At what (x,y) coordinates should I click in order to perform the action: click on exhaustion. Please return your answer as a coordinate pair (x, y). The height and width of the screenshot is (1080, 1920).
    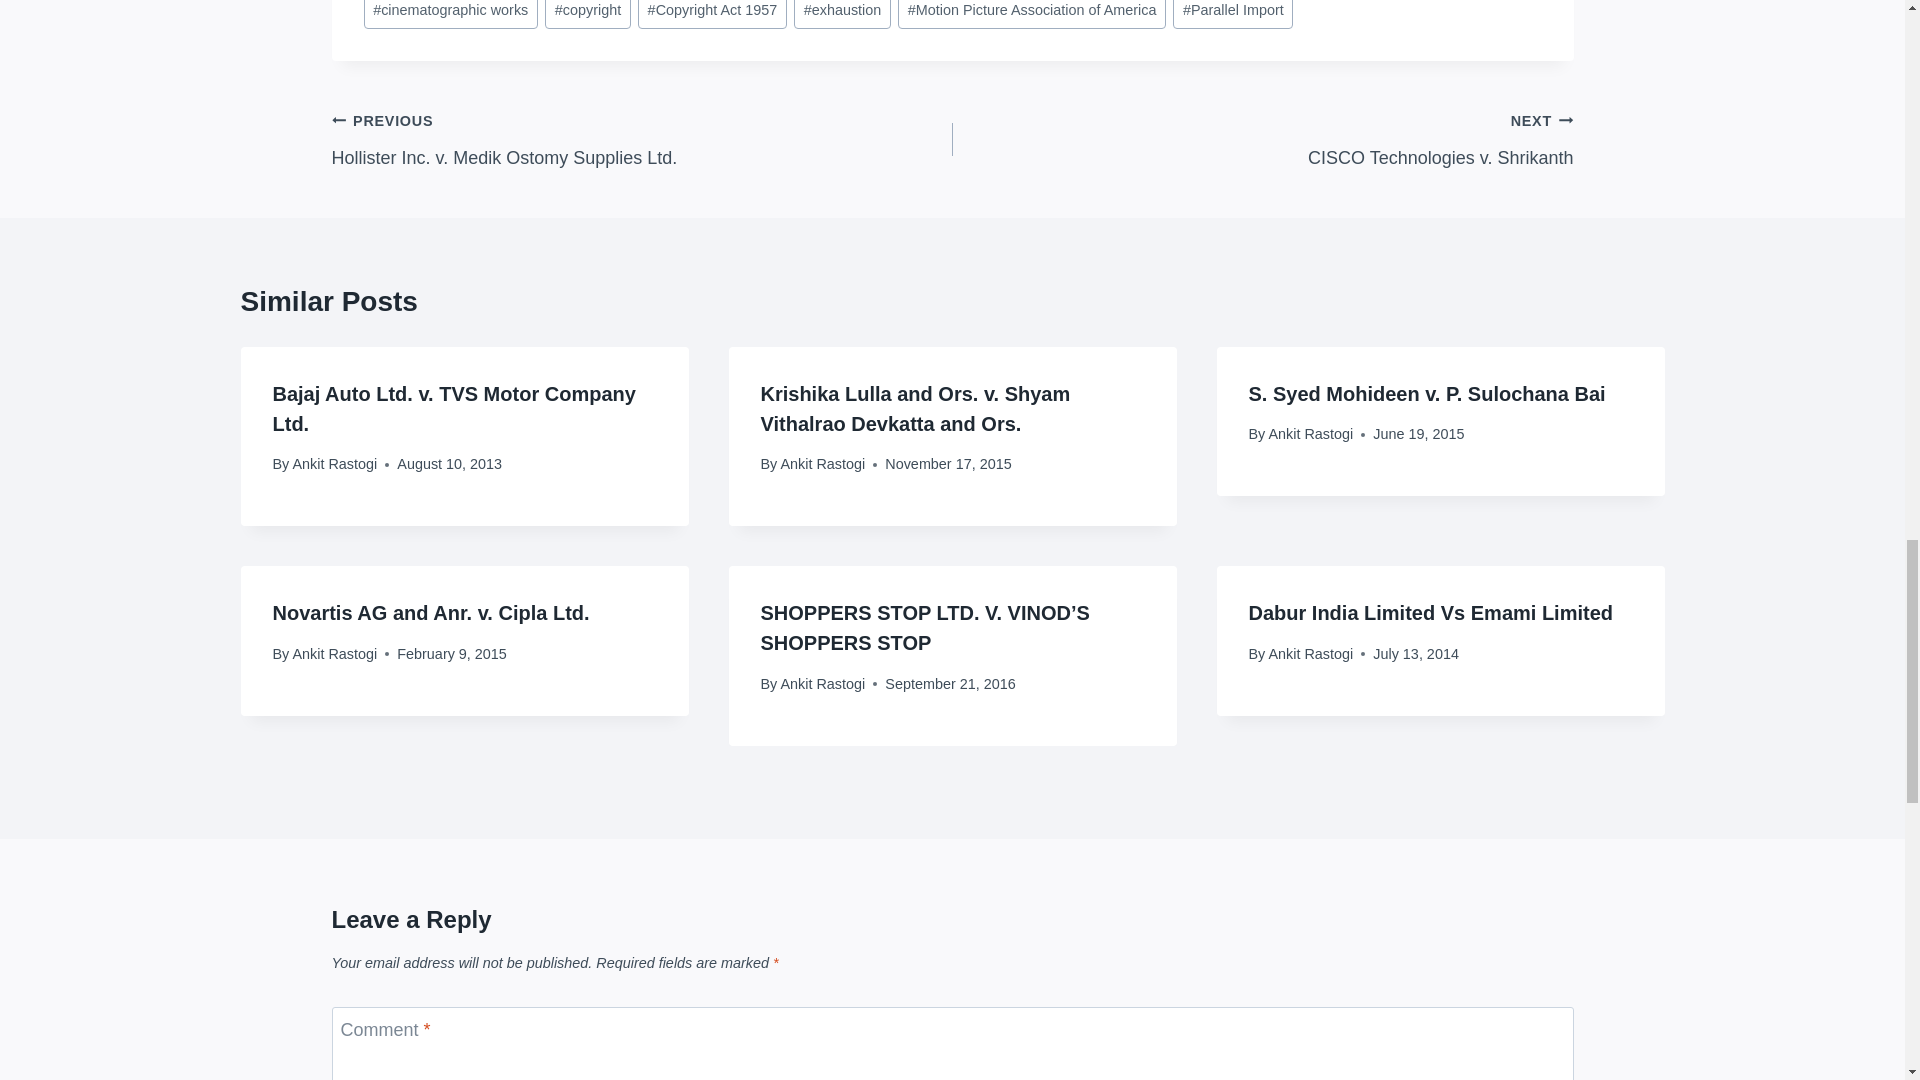
    Looking at the image, I should click on (842, 15).